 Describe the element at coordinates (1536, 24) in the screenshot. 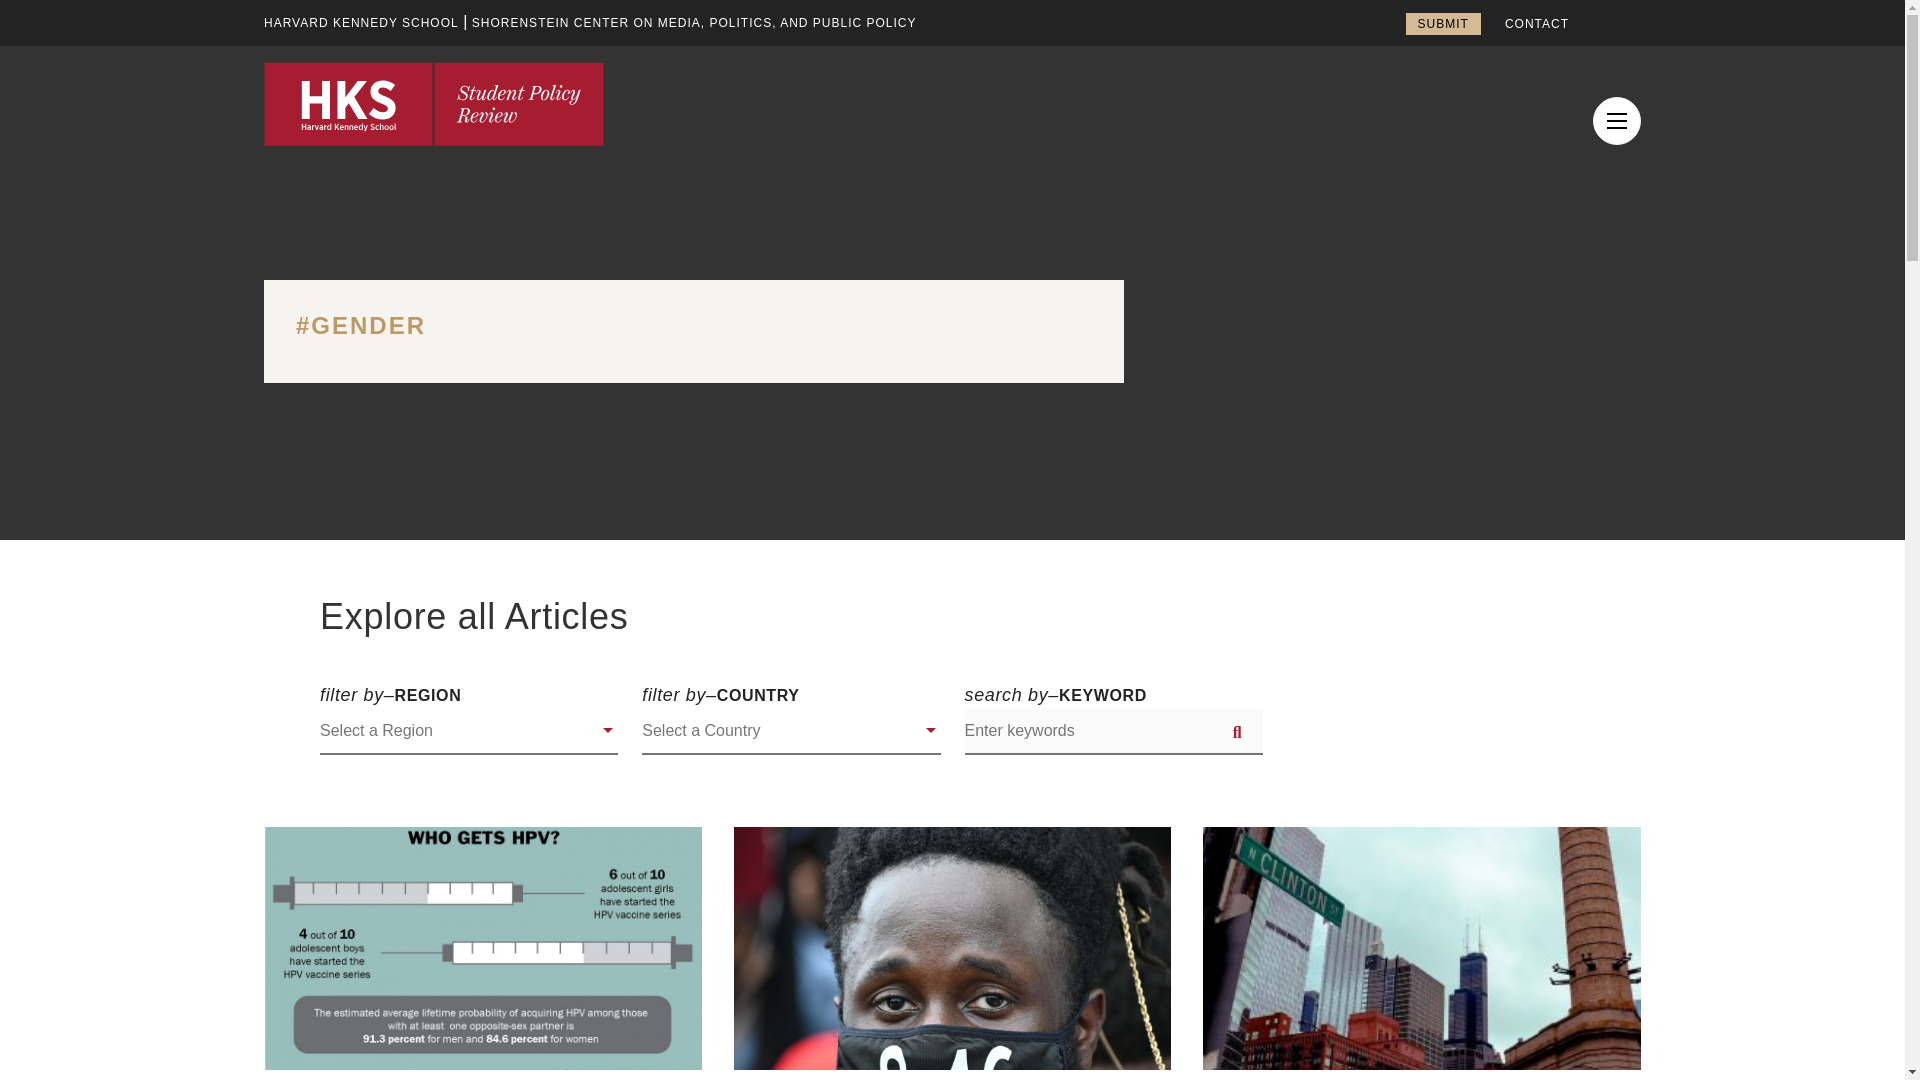

I see `CONTACT` at that location.